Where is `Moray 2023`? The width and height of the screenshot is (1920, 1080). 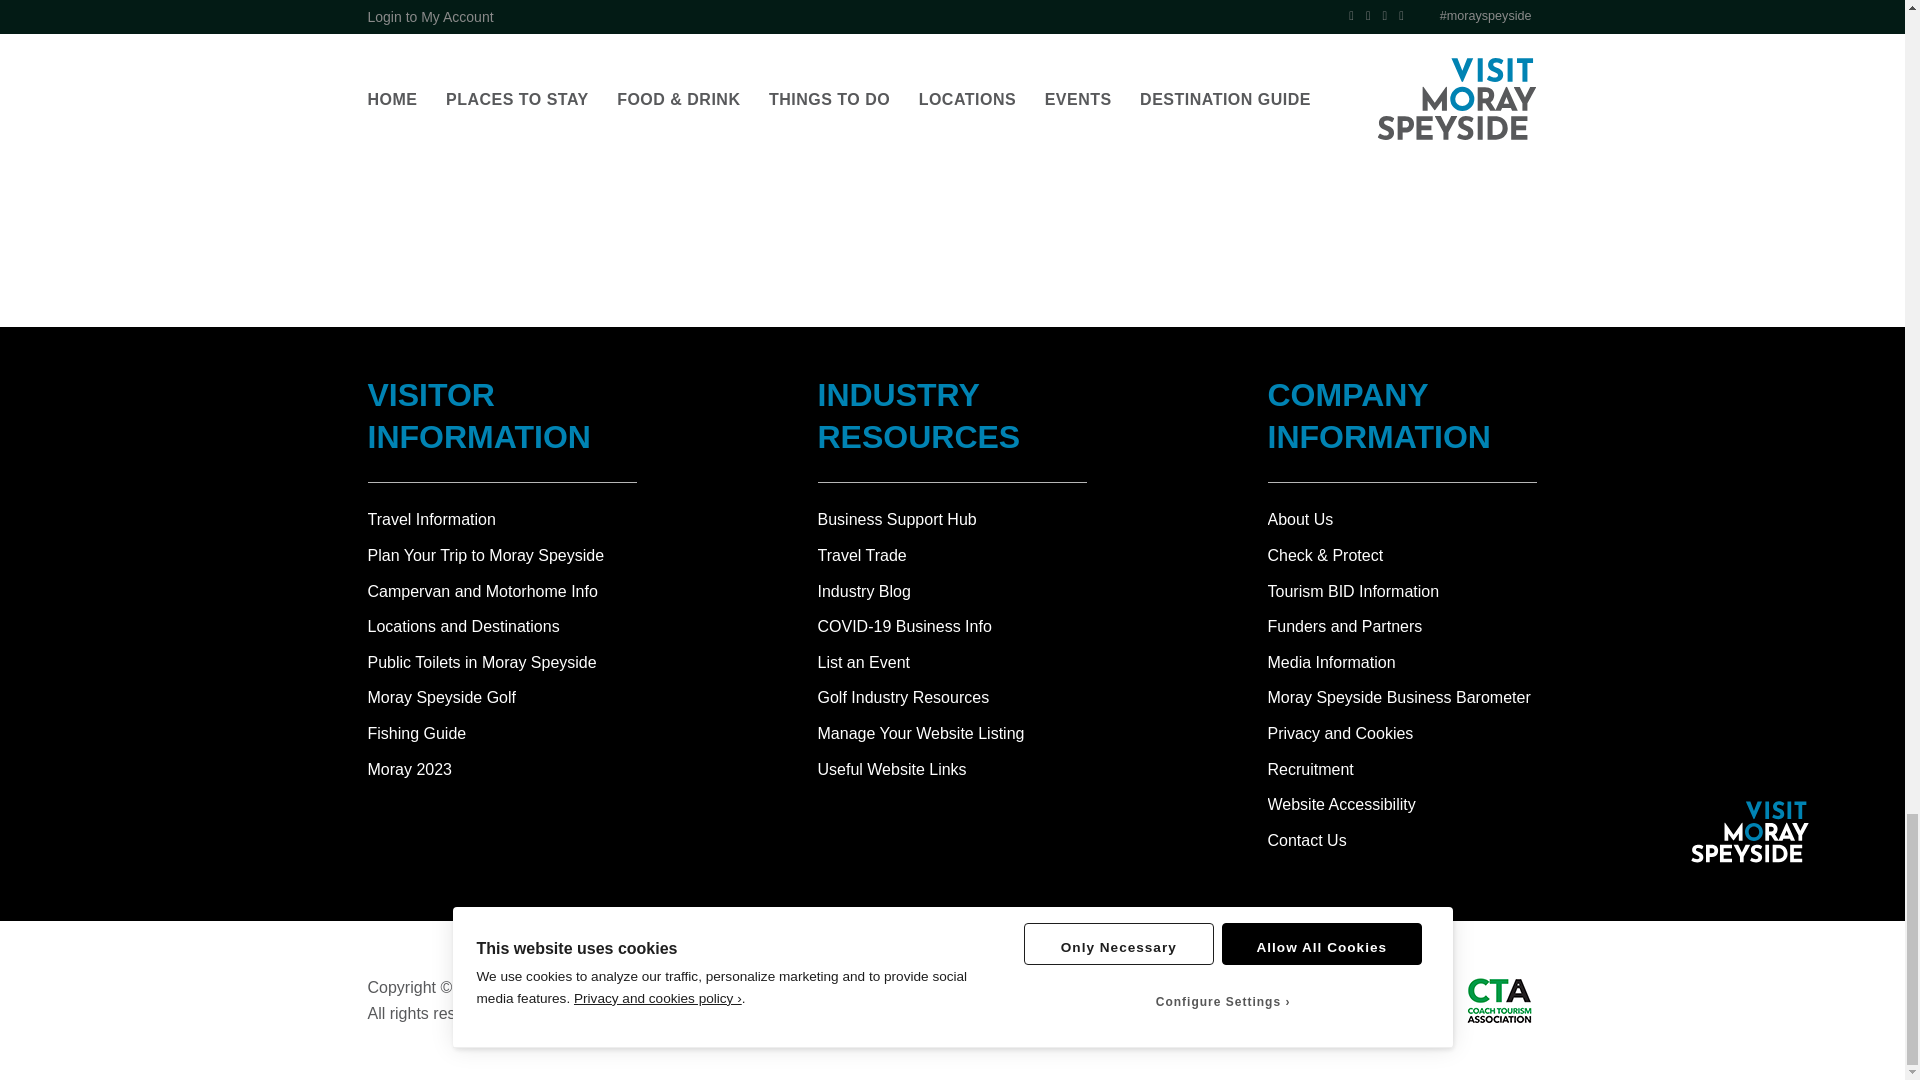
Moray 2023 is located at coordinates (502, 770).